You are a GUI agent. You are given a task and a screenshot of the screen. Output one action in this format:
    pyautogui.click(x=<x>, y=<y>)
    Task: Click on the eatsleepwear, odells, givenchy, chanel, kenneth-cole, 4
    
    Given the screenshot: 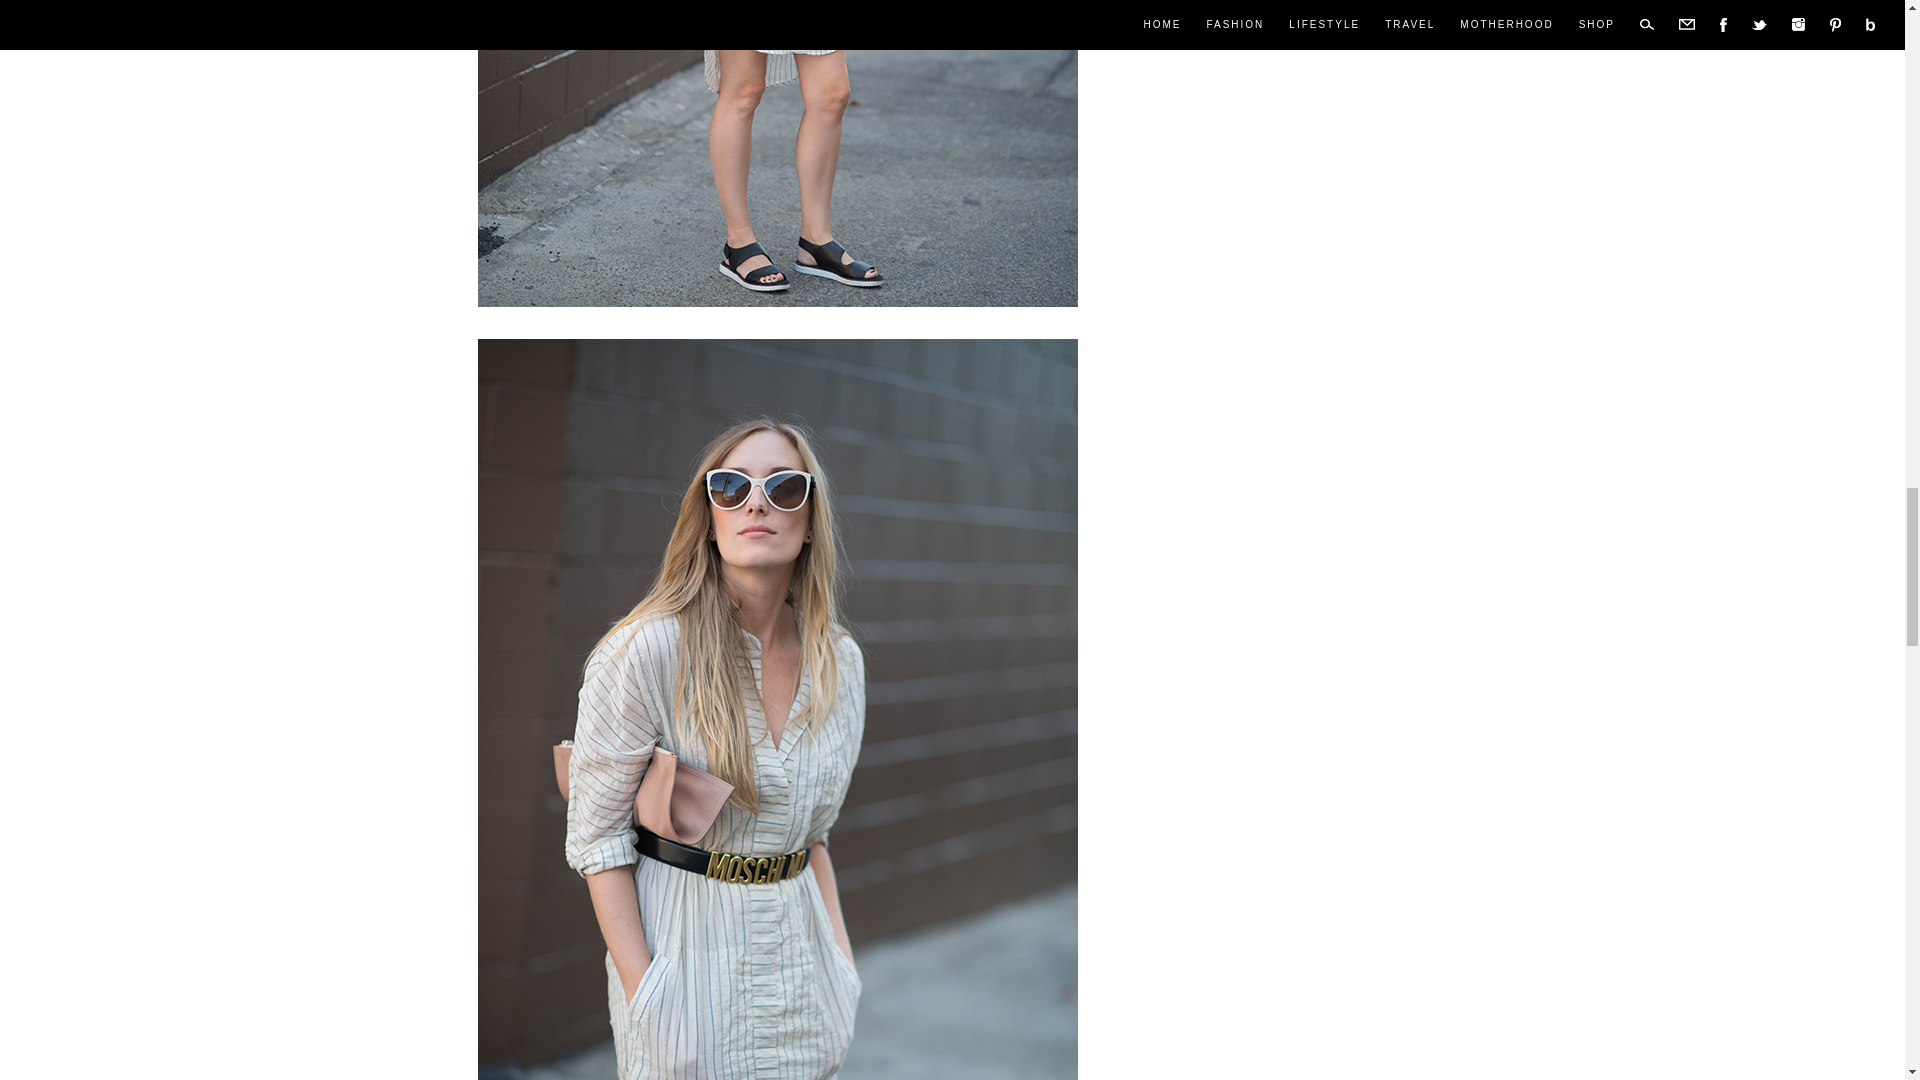 What is the action you would take?
    pyautogui.click(x=778, y=153)
    